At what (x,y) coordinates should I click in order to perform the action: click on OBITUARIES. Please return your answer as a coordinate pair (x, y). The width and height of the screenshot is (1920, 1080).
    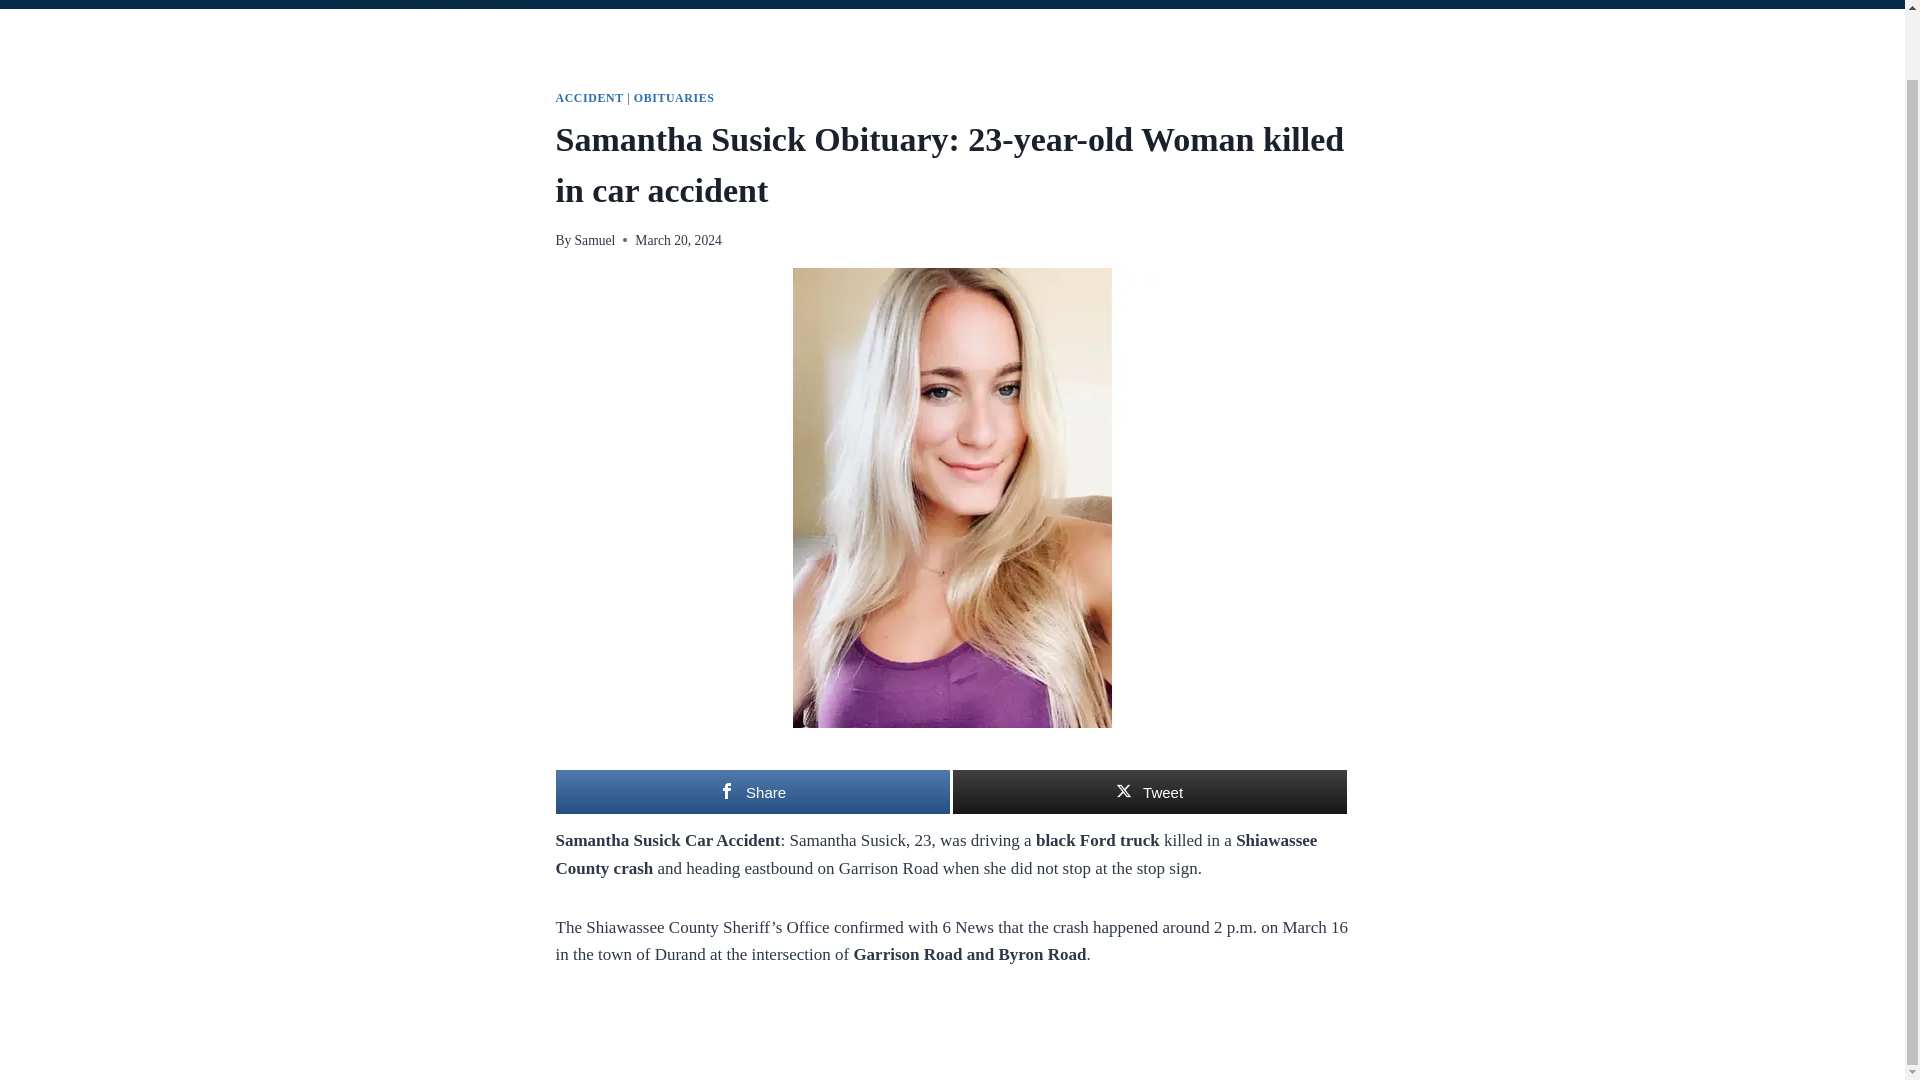
    Looking at the image, I should click on (674, 97).